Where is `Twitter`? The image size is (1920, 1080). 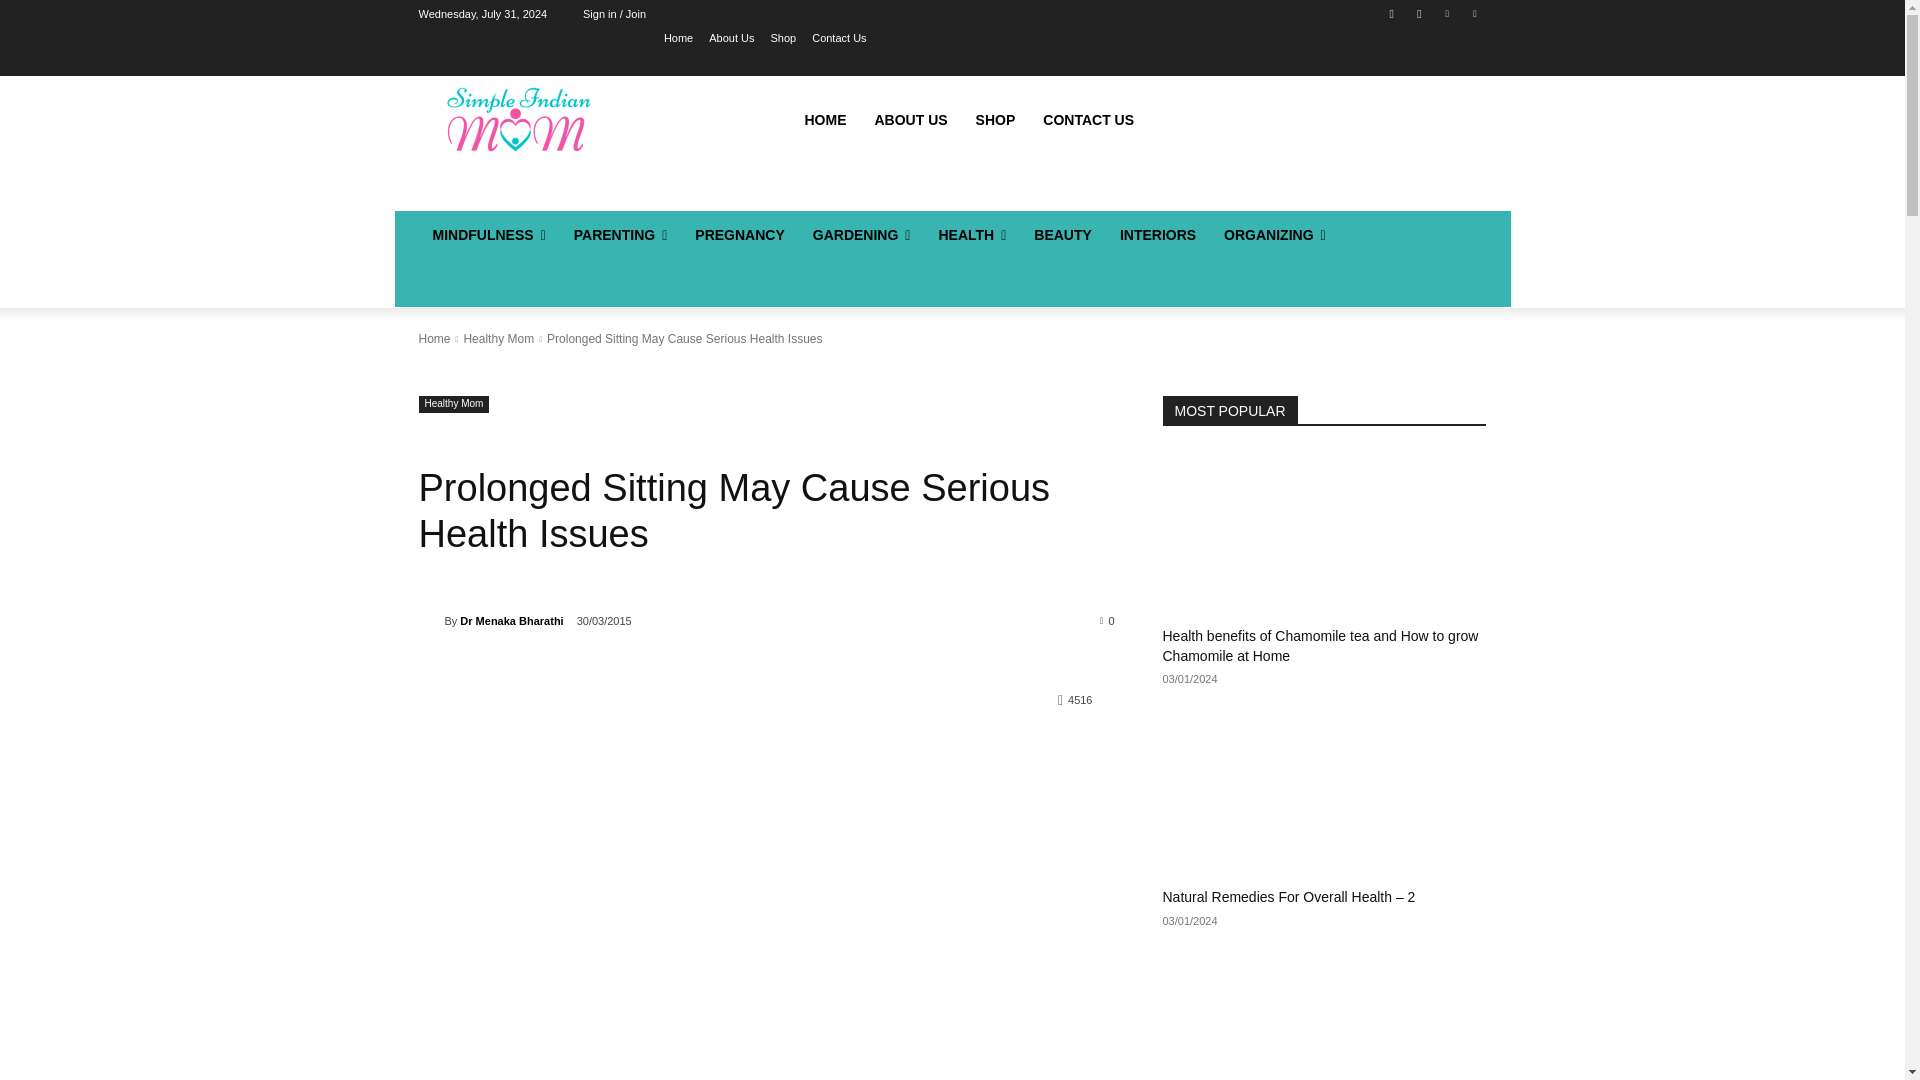 Twitter is located at coordinates (1474, 13).